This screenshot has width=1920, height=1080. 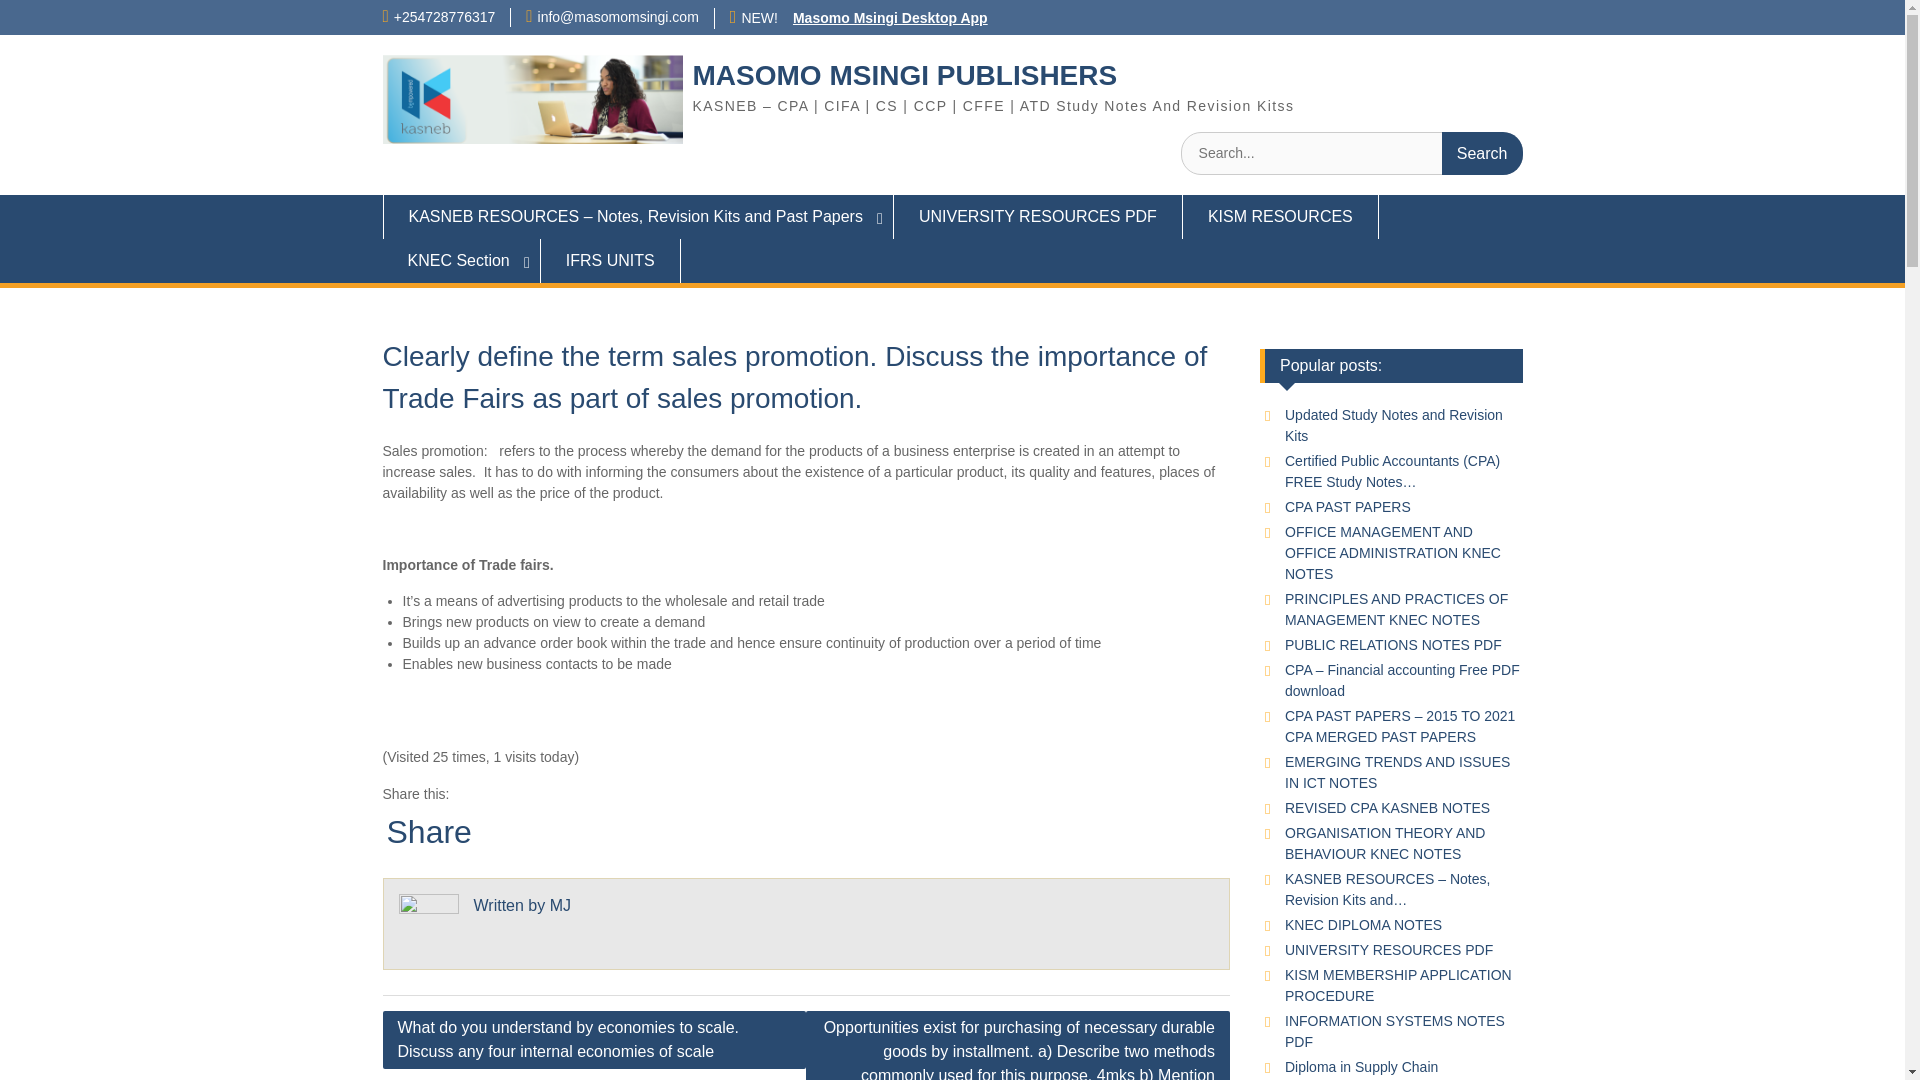 What do you see at coordinates (1280, 216) in the screenshot?
I see `KISM RESOURCES` at bounding box center [1280, 216].